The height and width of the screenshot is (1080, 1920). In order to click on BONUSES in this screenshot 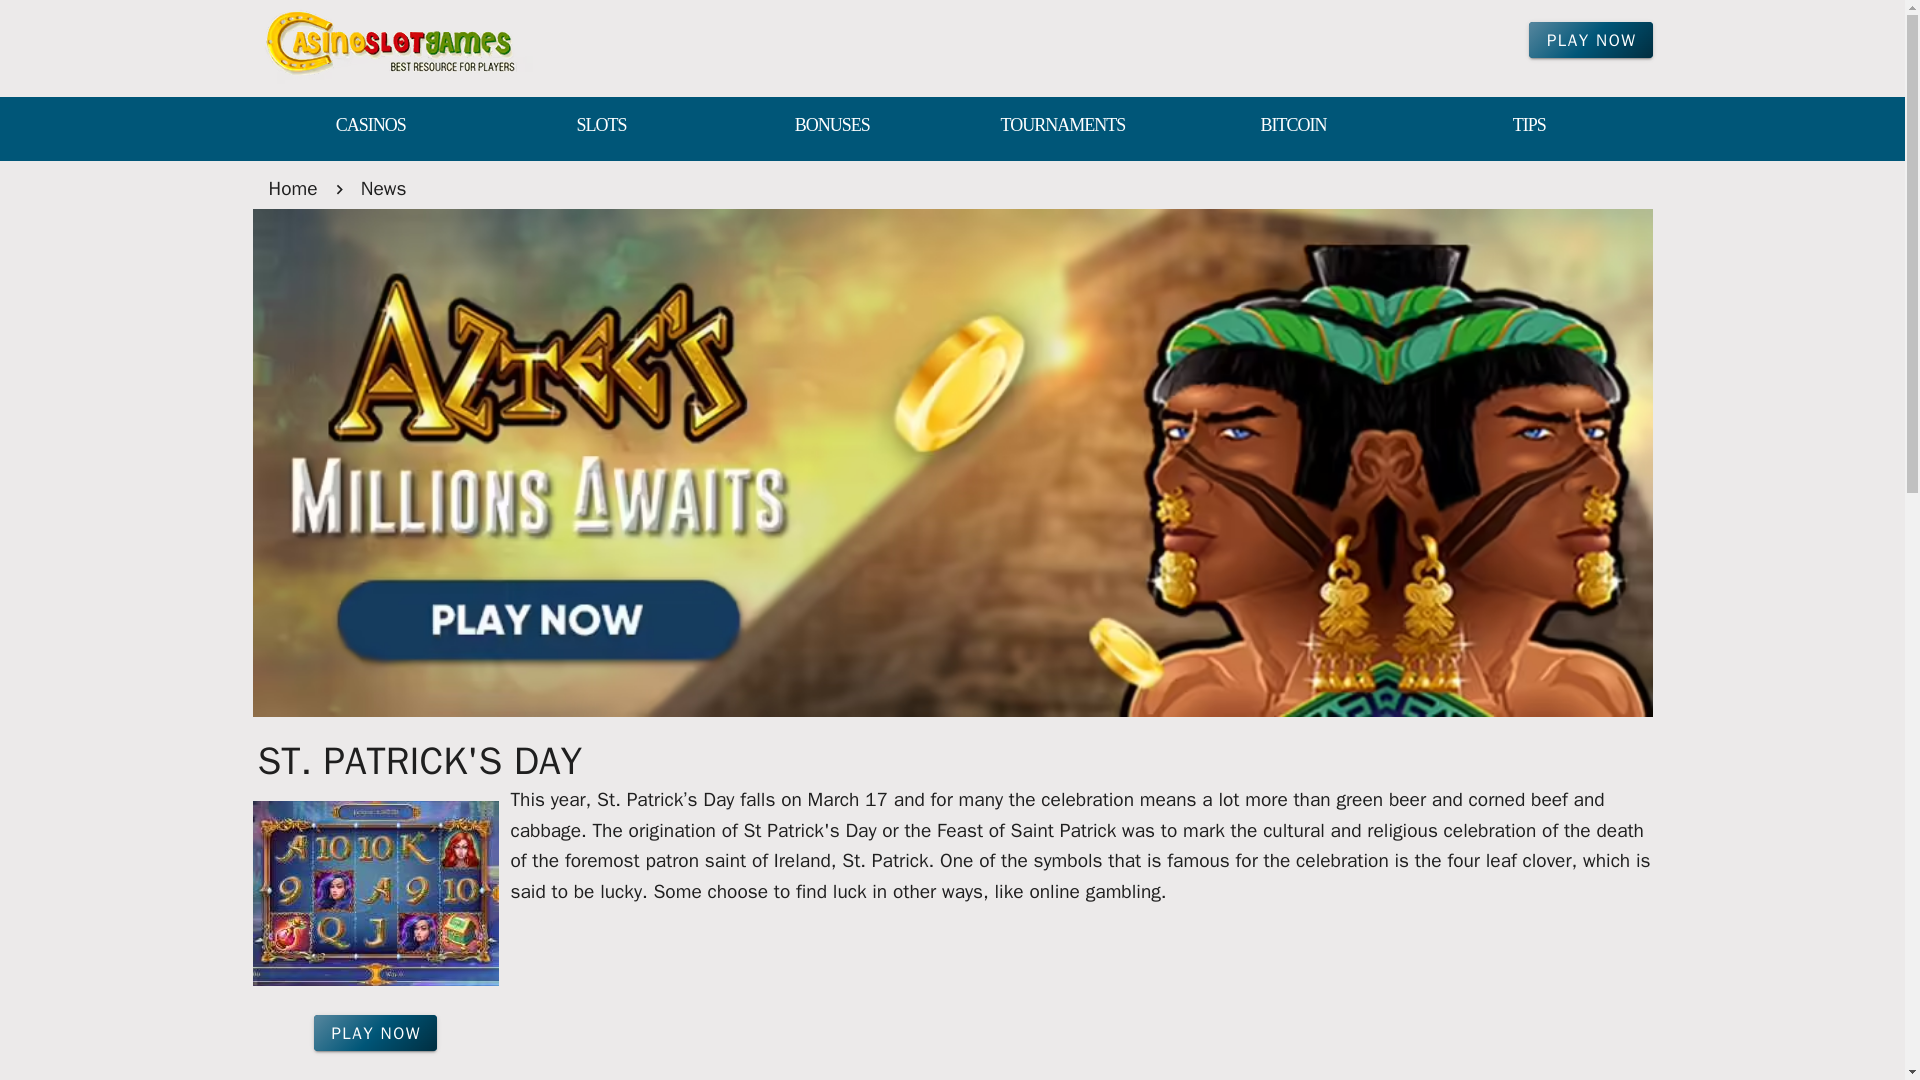, I will do `click(832, 126)`.